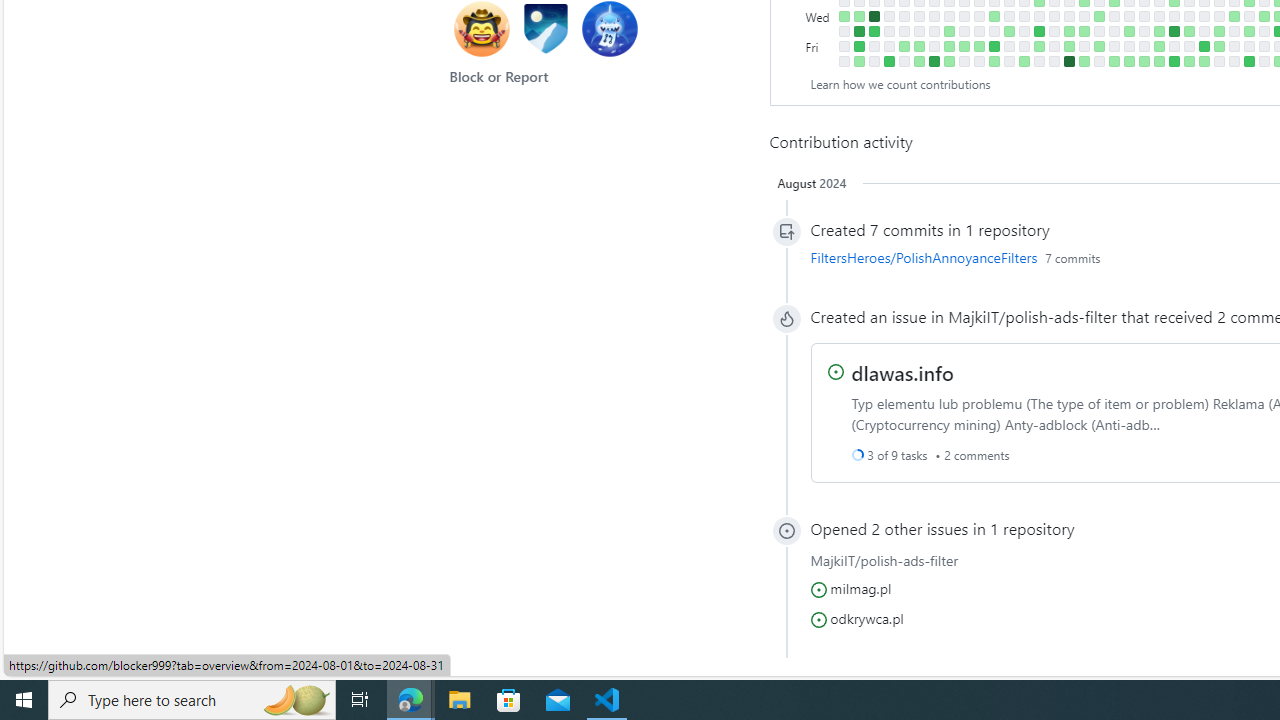 Image resolution: width=1280 pixels, height=720 pixels. What do you see at coordinates (1248, 30) in the screenshot?
I see `2 contributions on July 11th.` at bounding box center [1248, 30].